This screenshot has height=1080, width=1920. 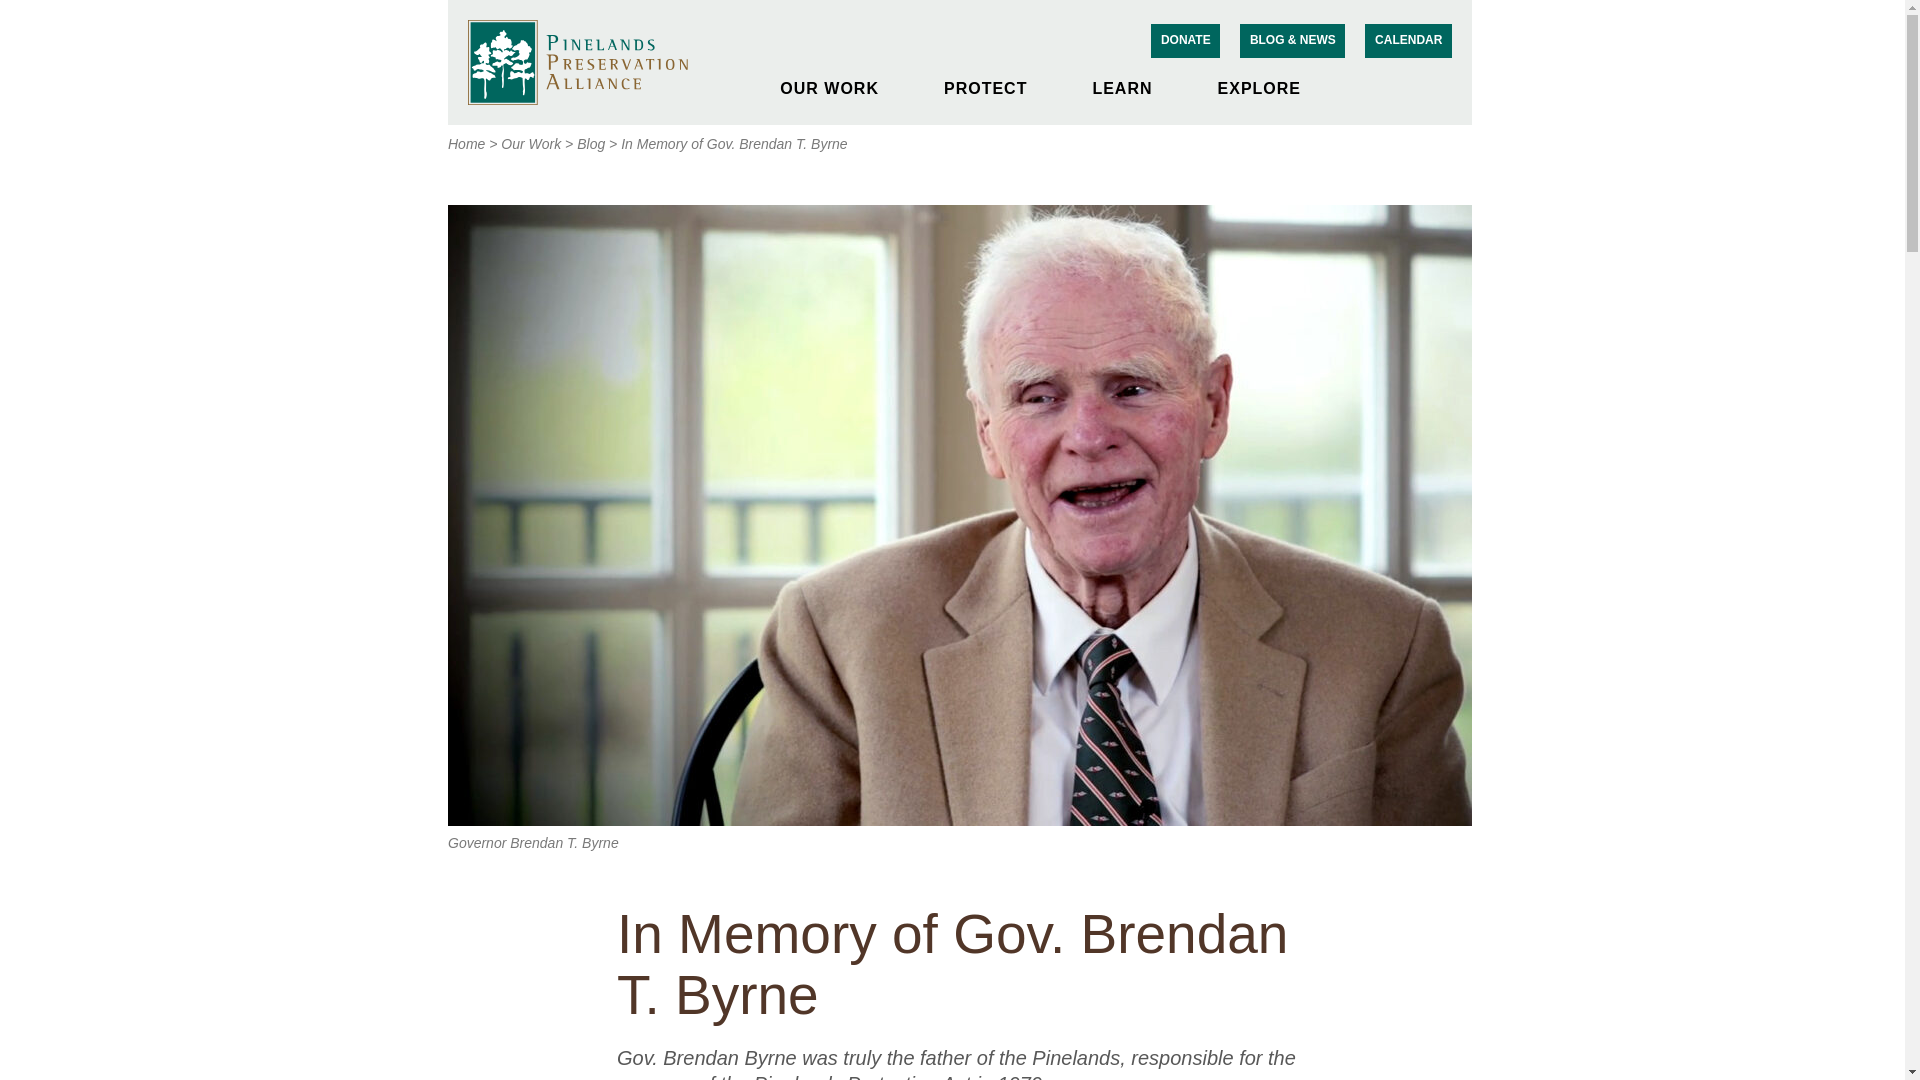 What do you see at coordinates (1408, 40) in the screenshot?
I see `CALENDAR` at bounding box center [1408, 40].